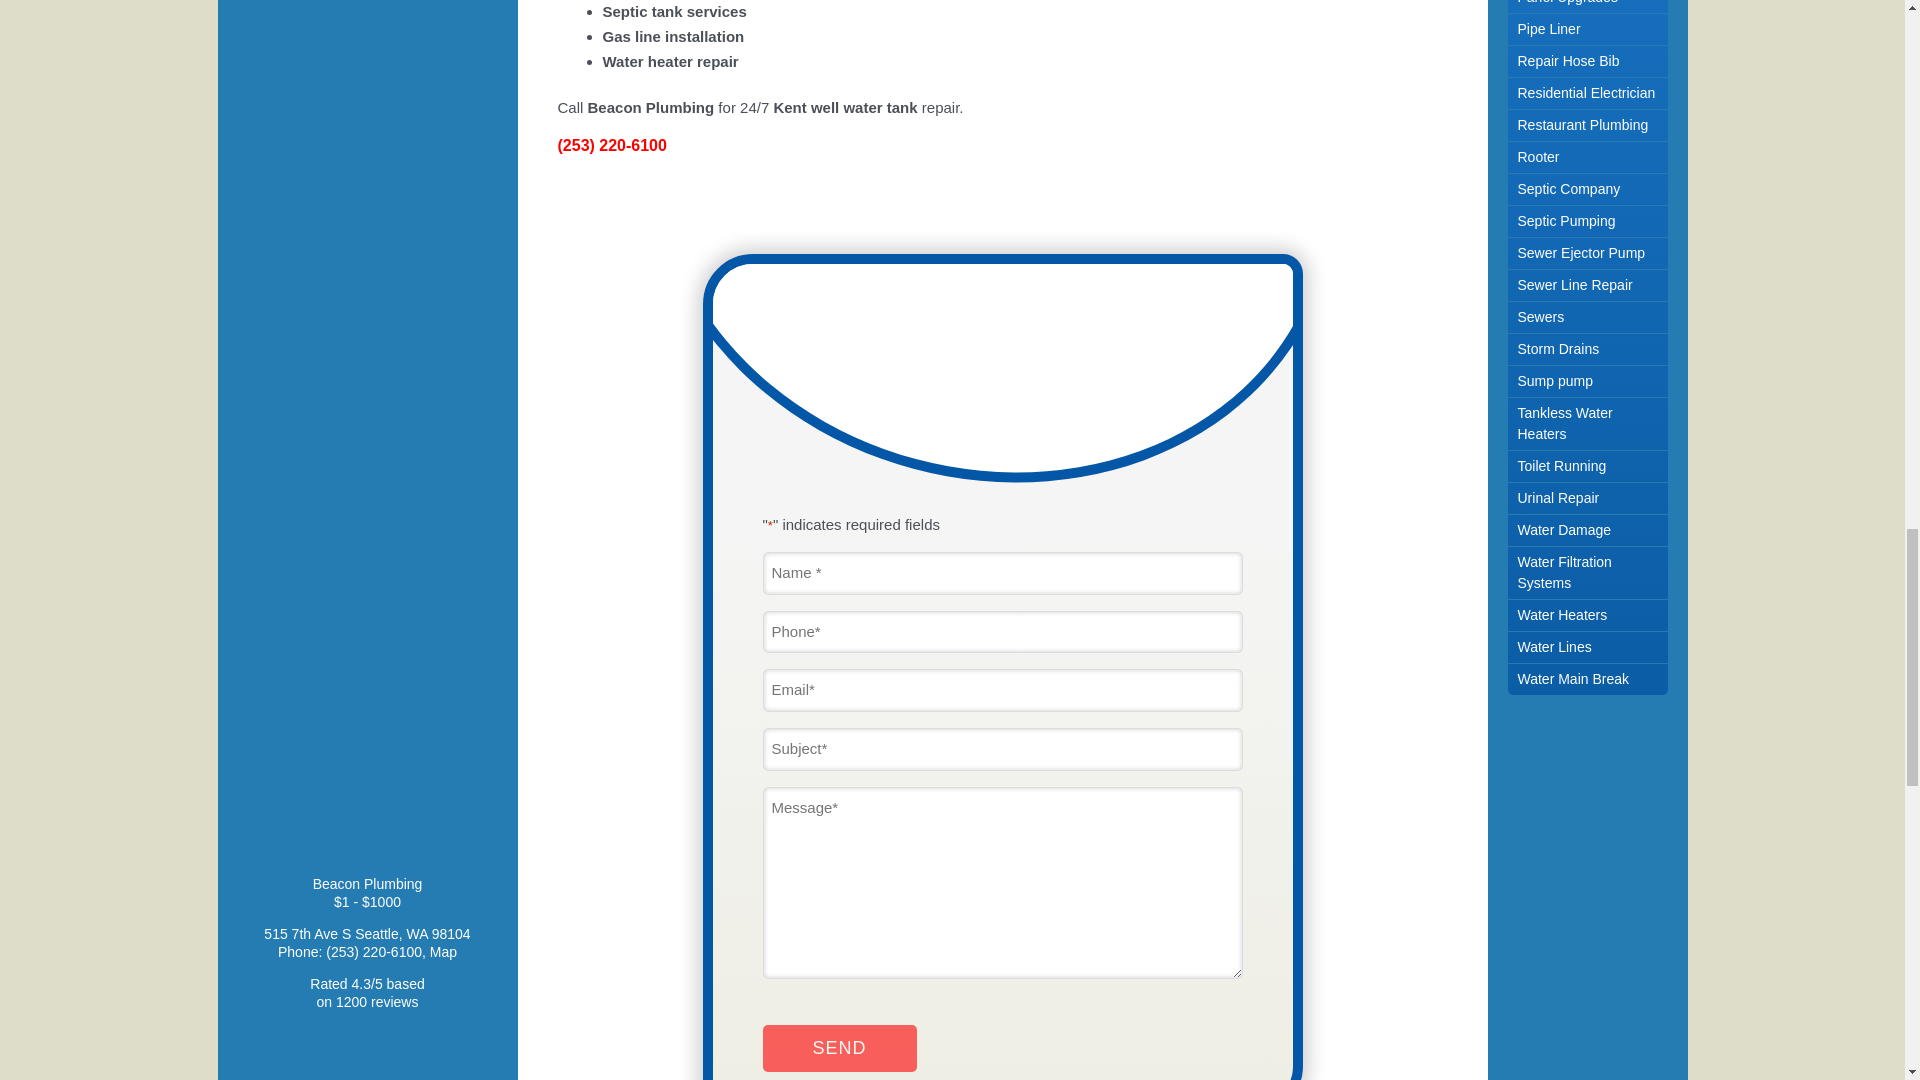 This screenshot has height=1080, width=1920. I want to click on beacon-plumbing-seattle-wa, so click(368, 522).